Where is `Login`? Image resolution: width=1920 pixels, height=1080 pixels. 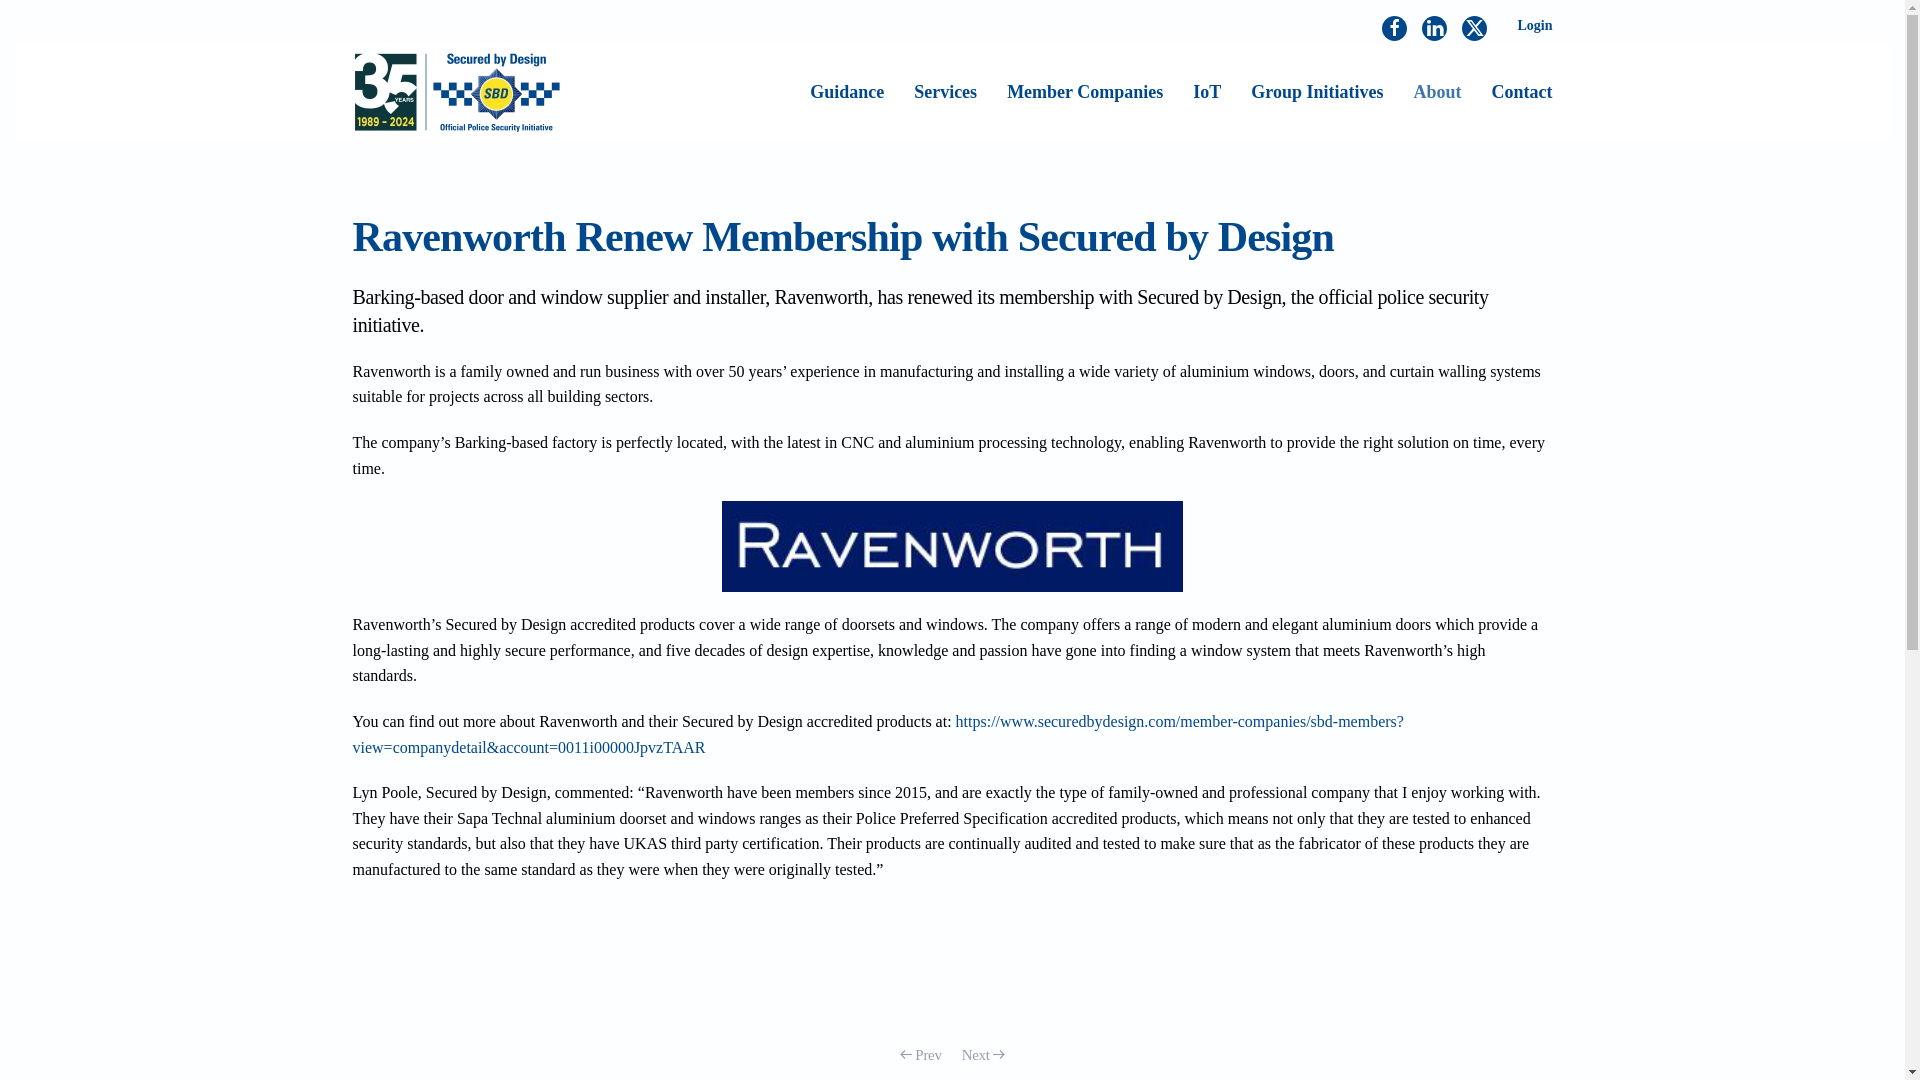
Login is located at coordinates (1534, 26).